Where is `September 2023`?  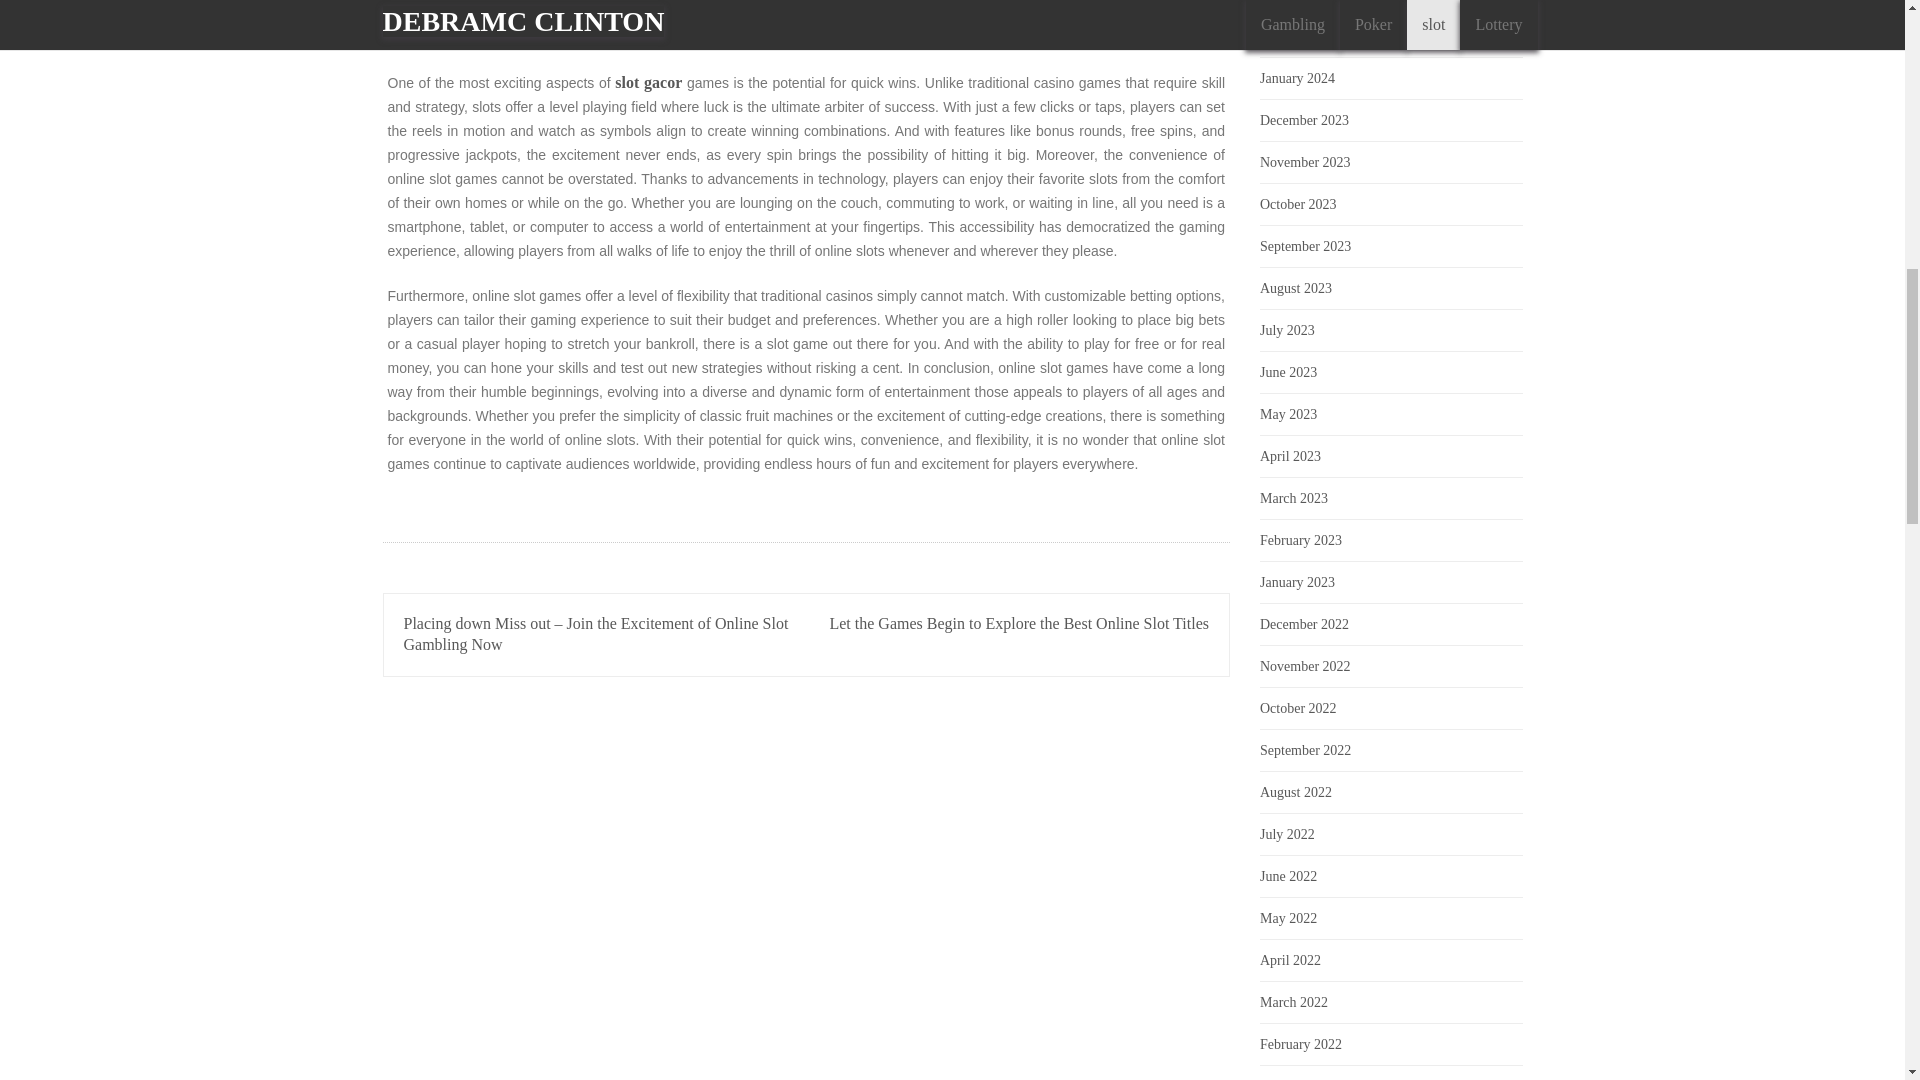 September 2023 is located at coordinates (1305, 246).